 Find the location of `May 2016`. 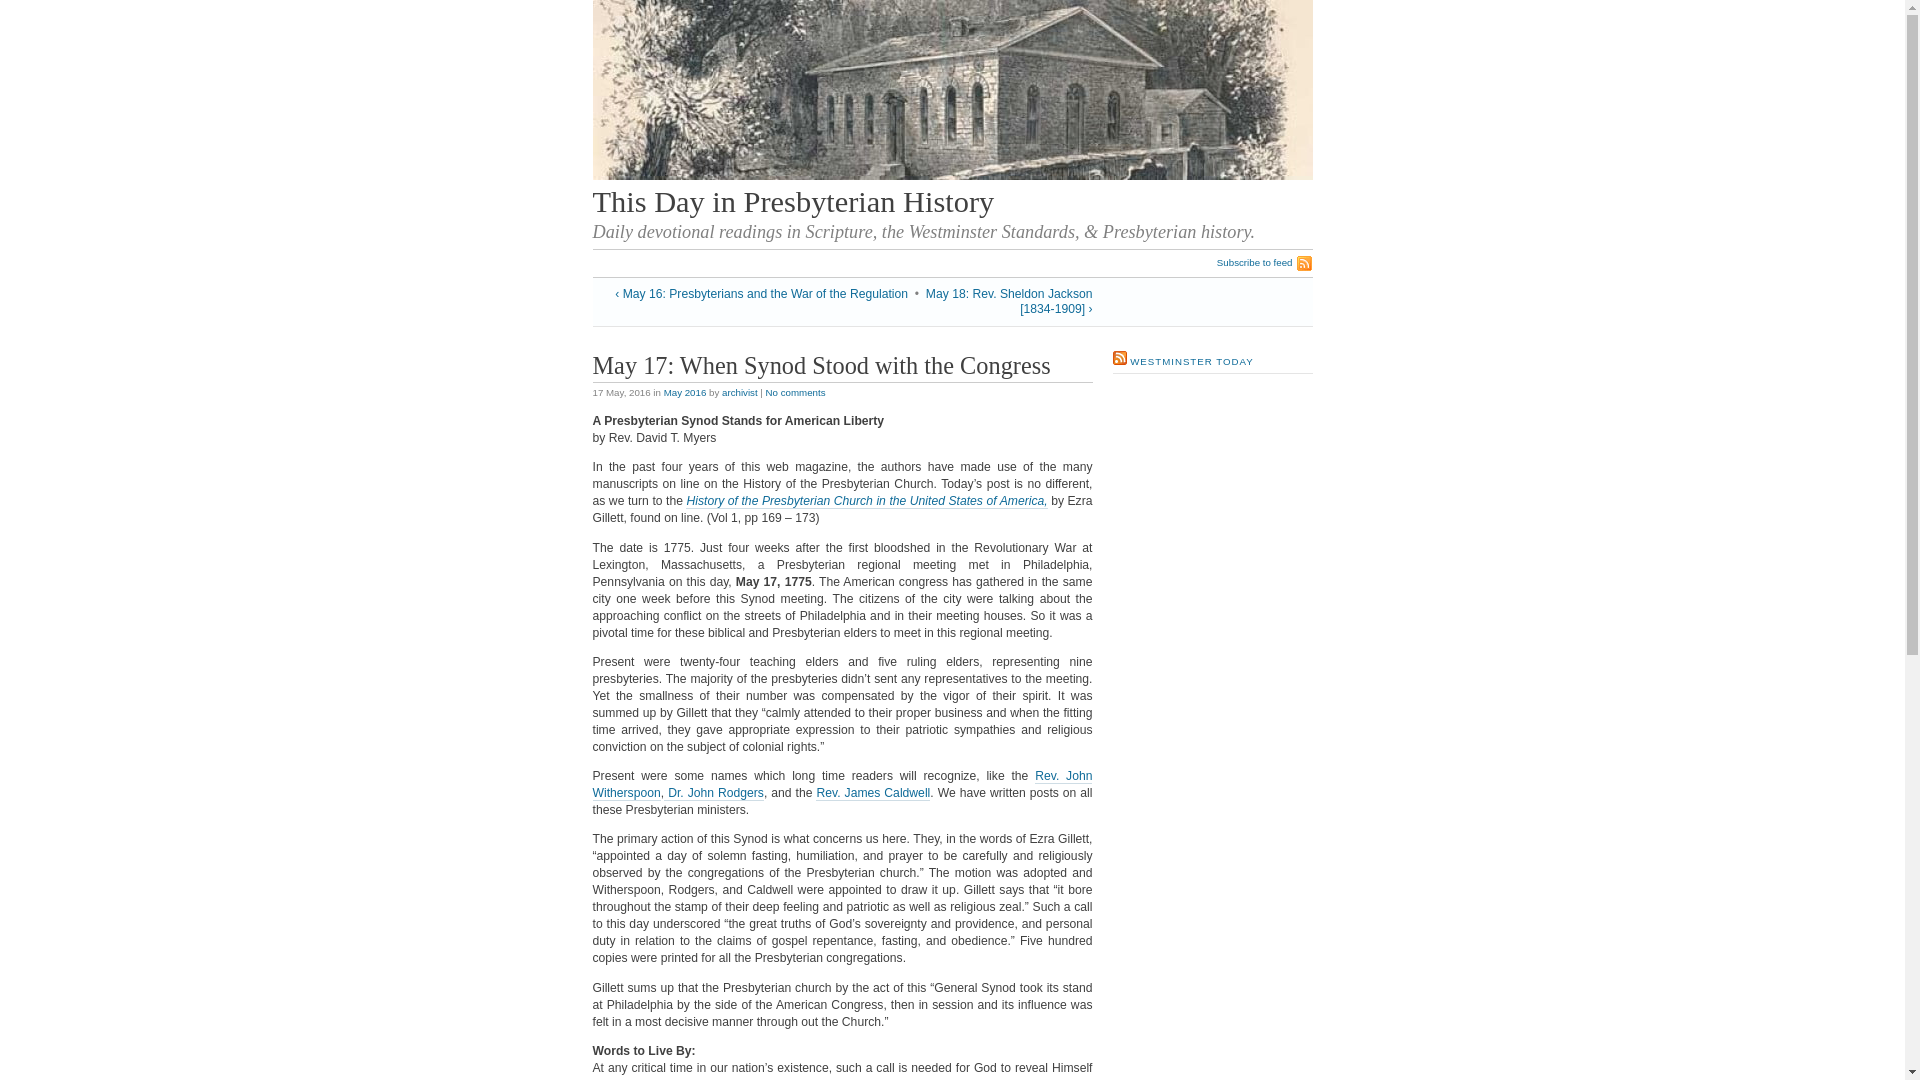

May 2016 is located at coordinates (685, 392).